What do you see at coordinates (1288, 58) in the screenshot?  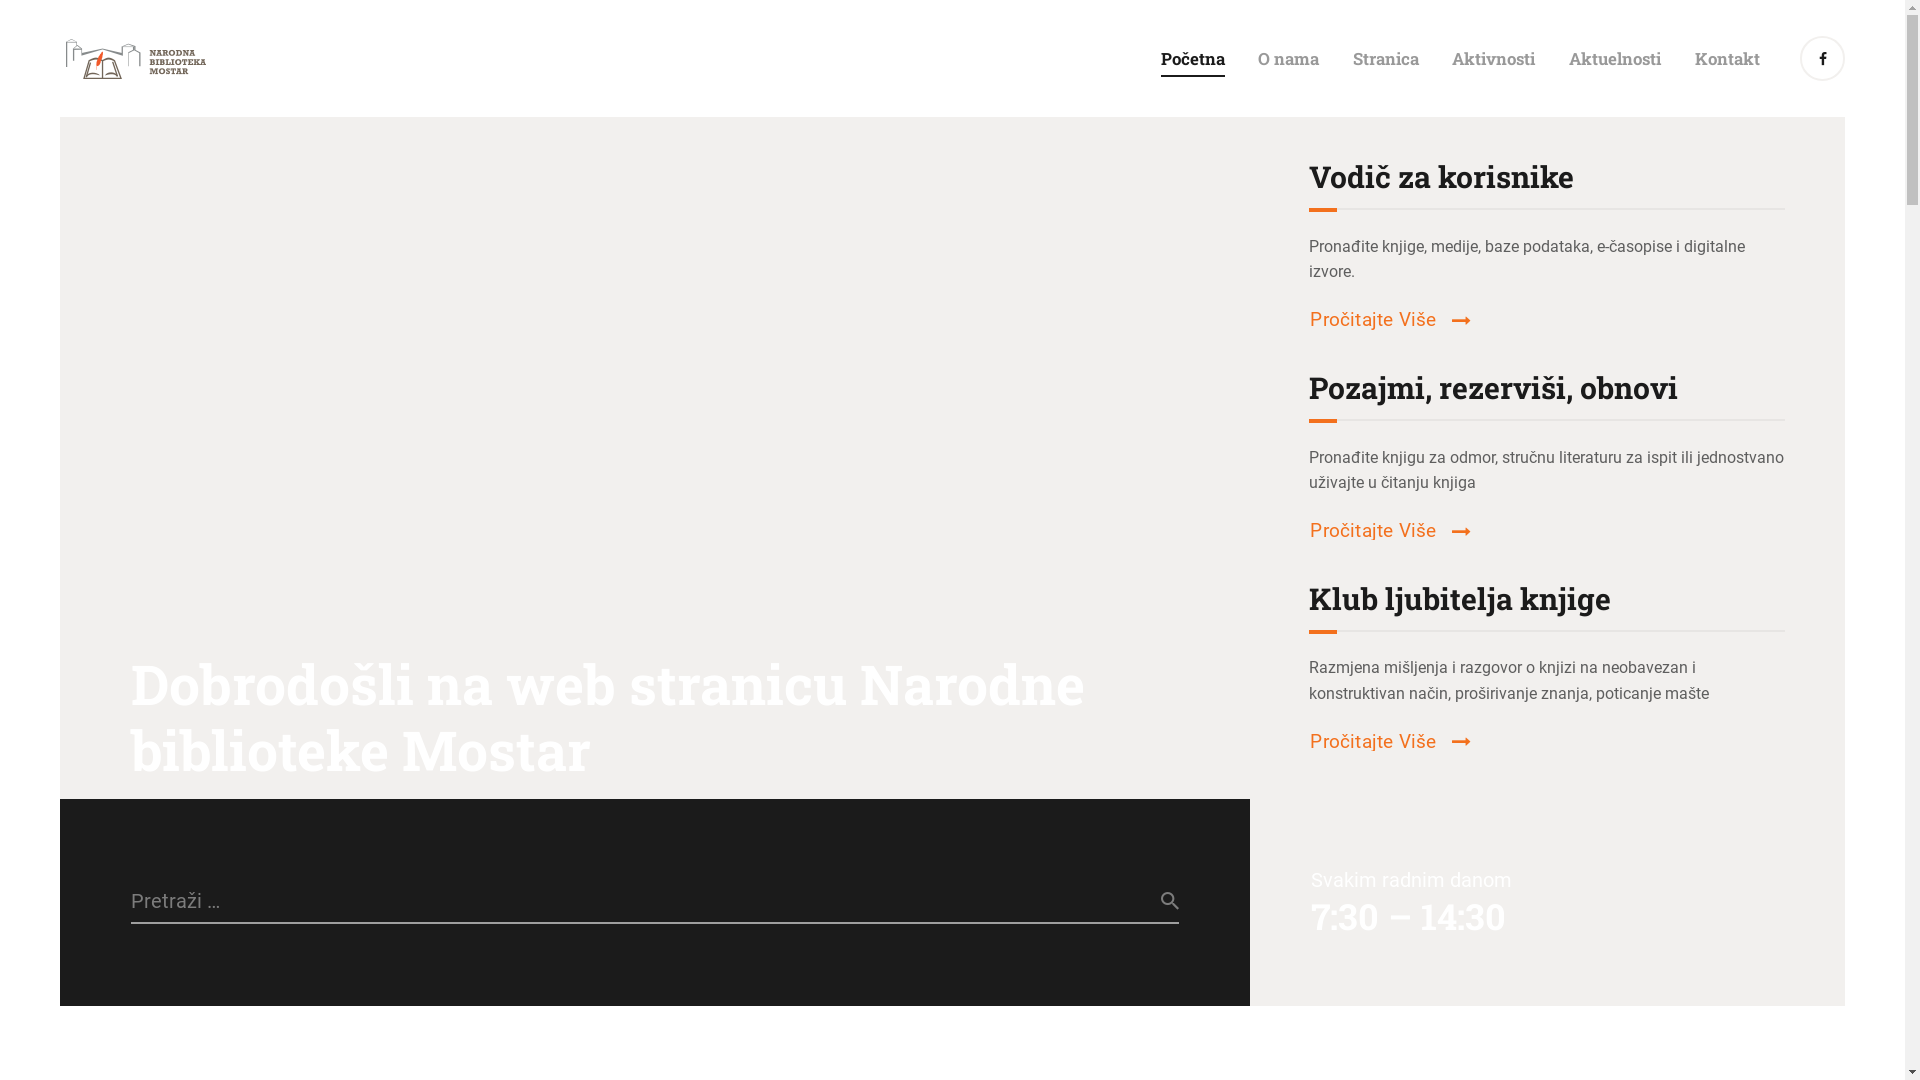 I see `O nama` at bounding box center [1288, 58].